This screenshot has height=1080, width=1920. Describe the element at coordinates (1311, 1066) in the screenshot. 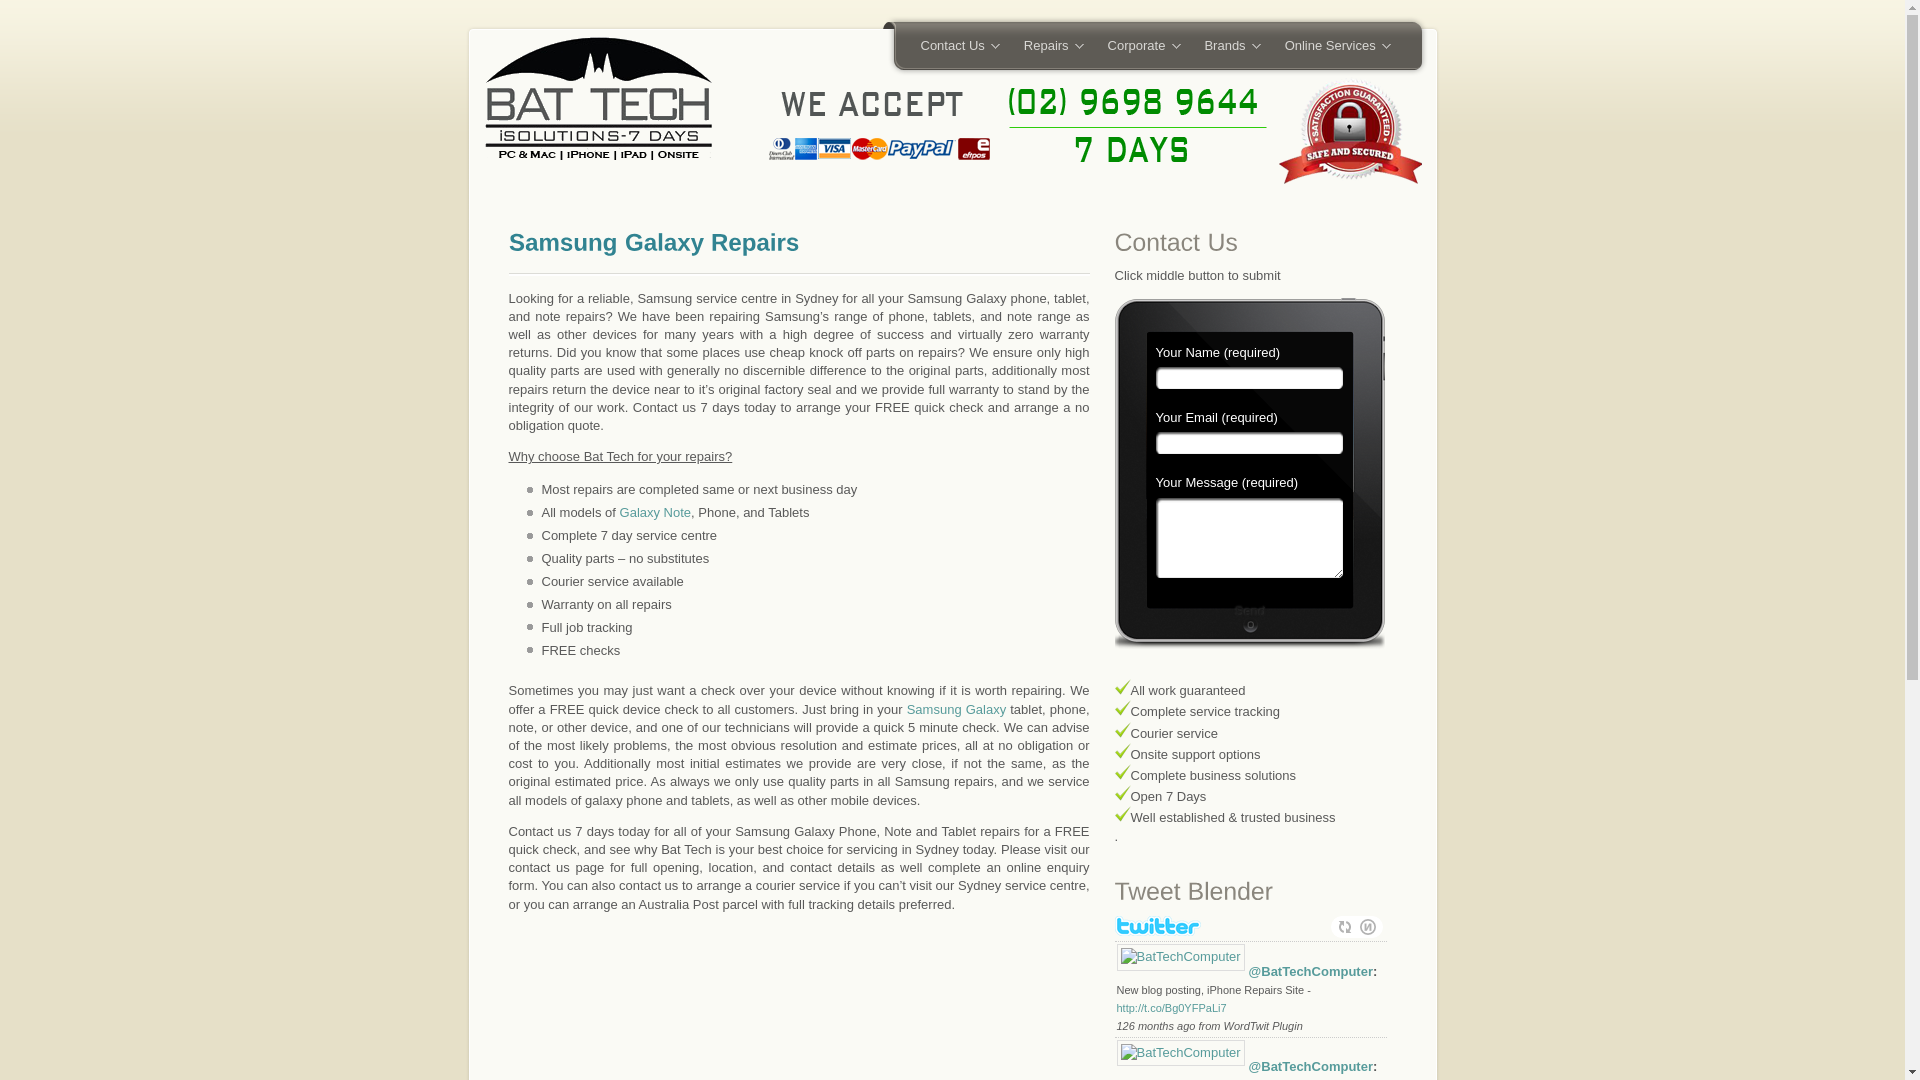

I see `@BatTechComputer` at that location.